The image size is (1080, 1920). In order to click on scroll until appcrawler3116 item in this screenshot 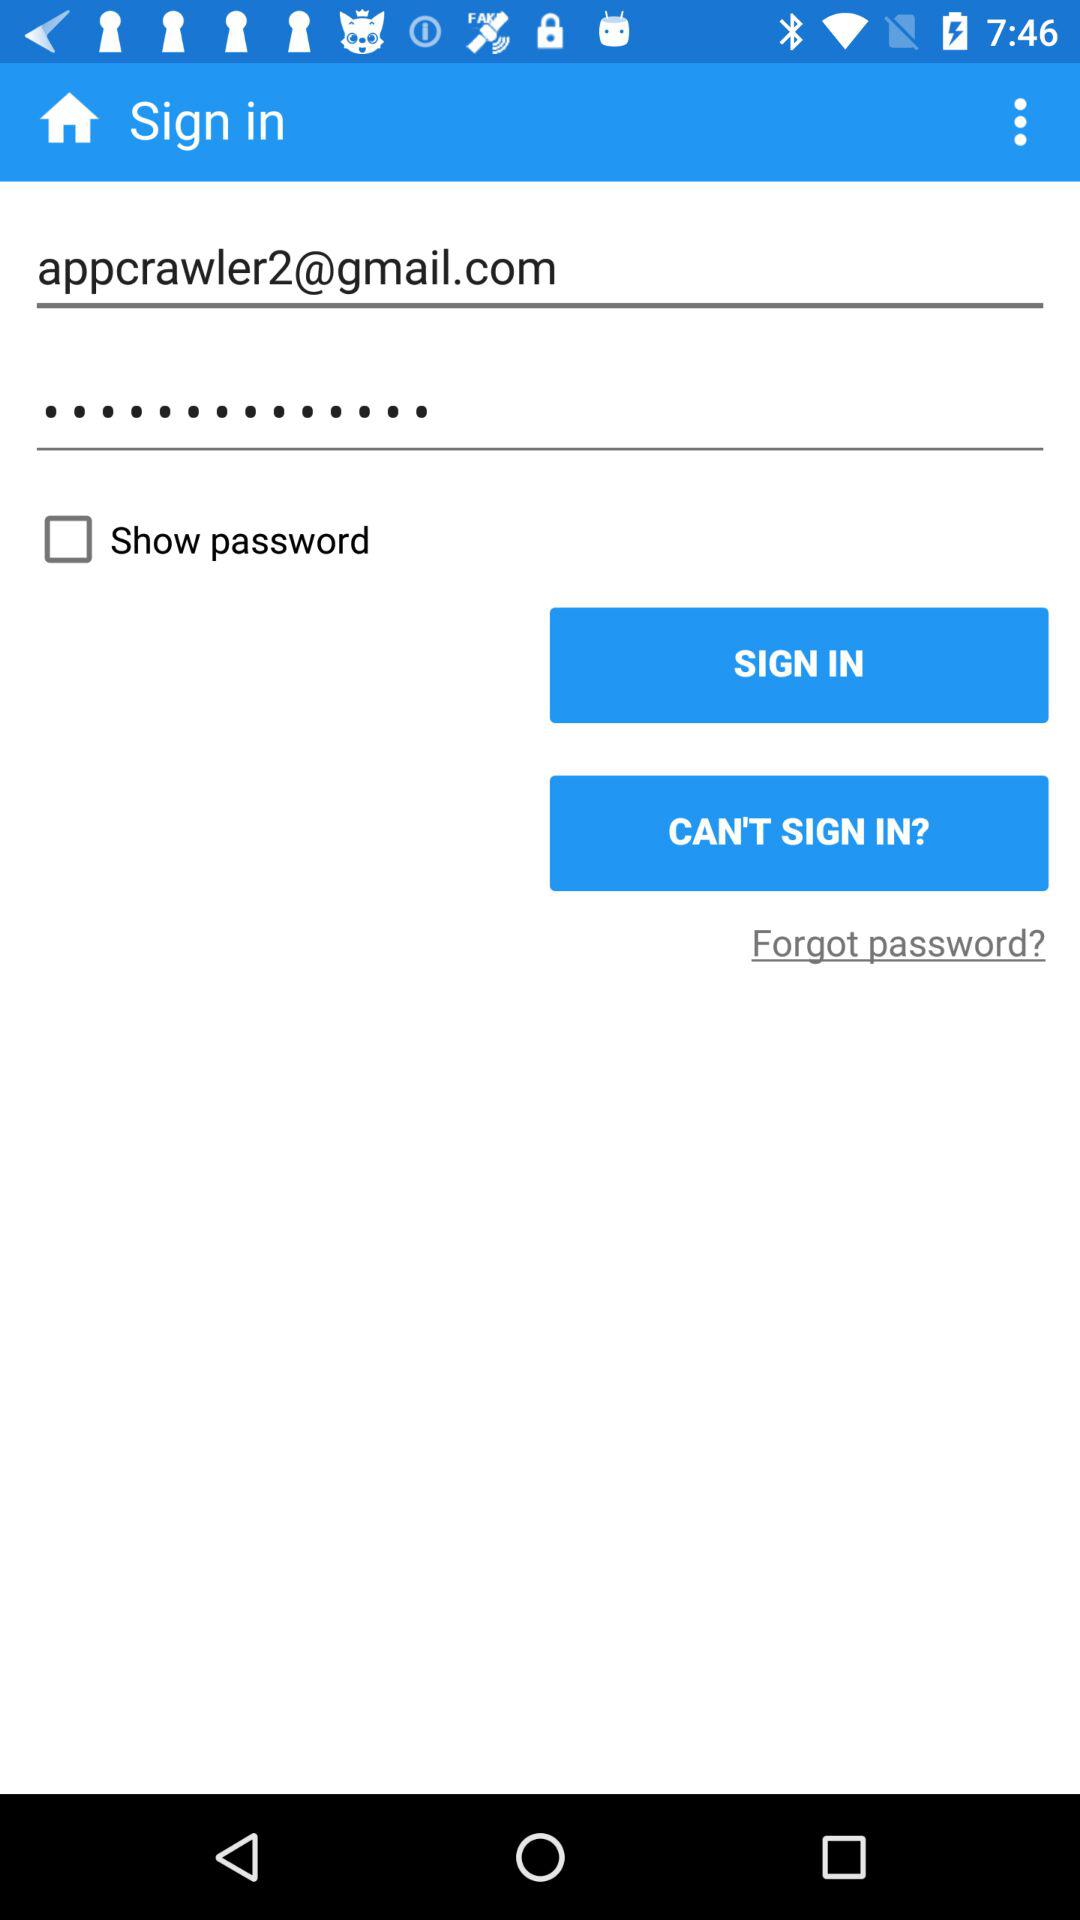, I will do `click(540, 411)`.